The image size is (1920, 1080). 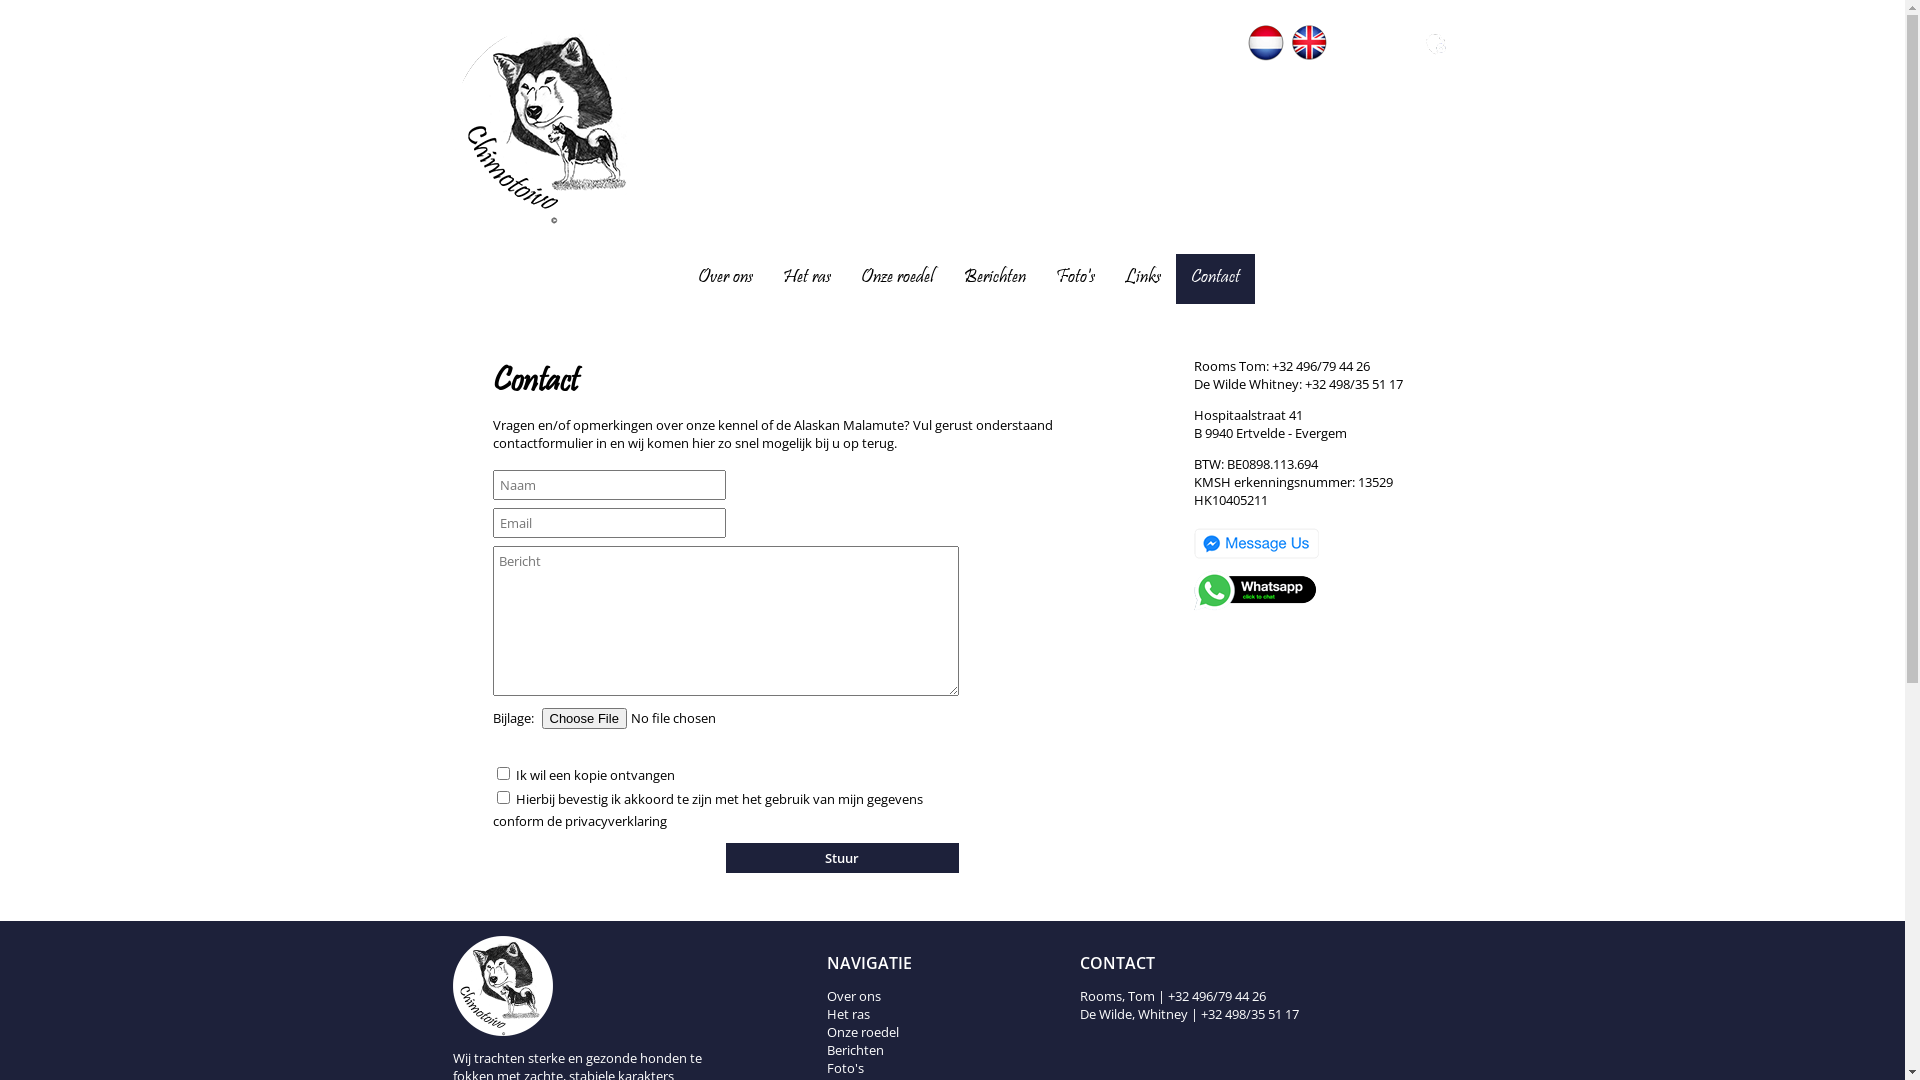 I want to click on Privacy policy, so click(x=1435, y=56).